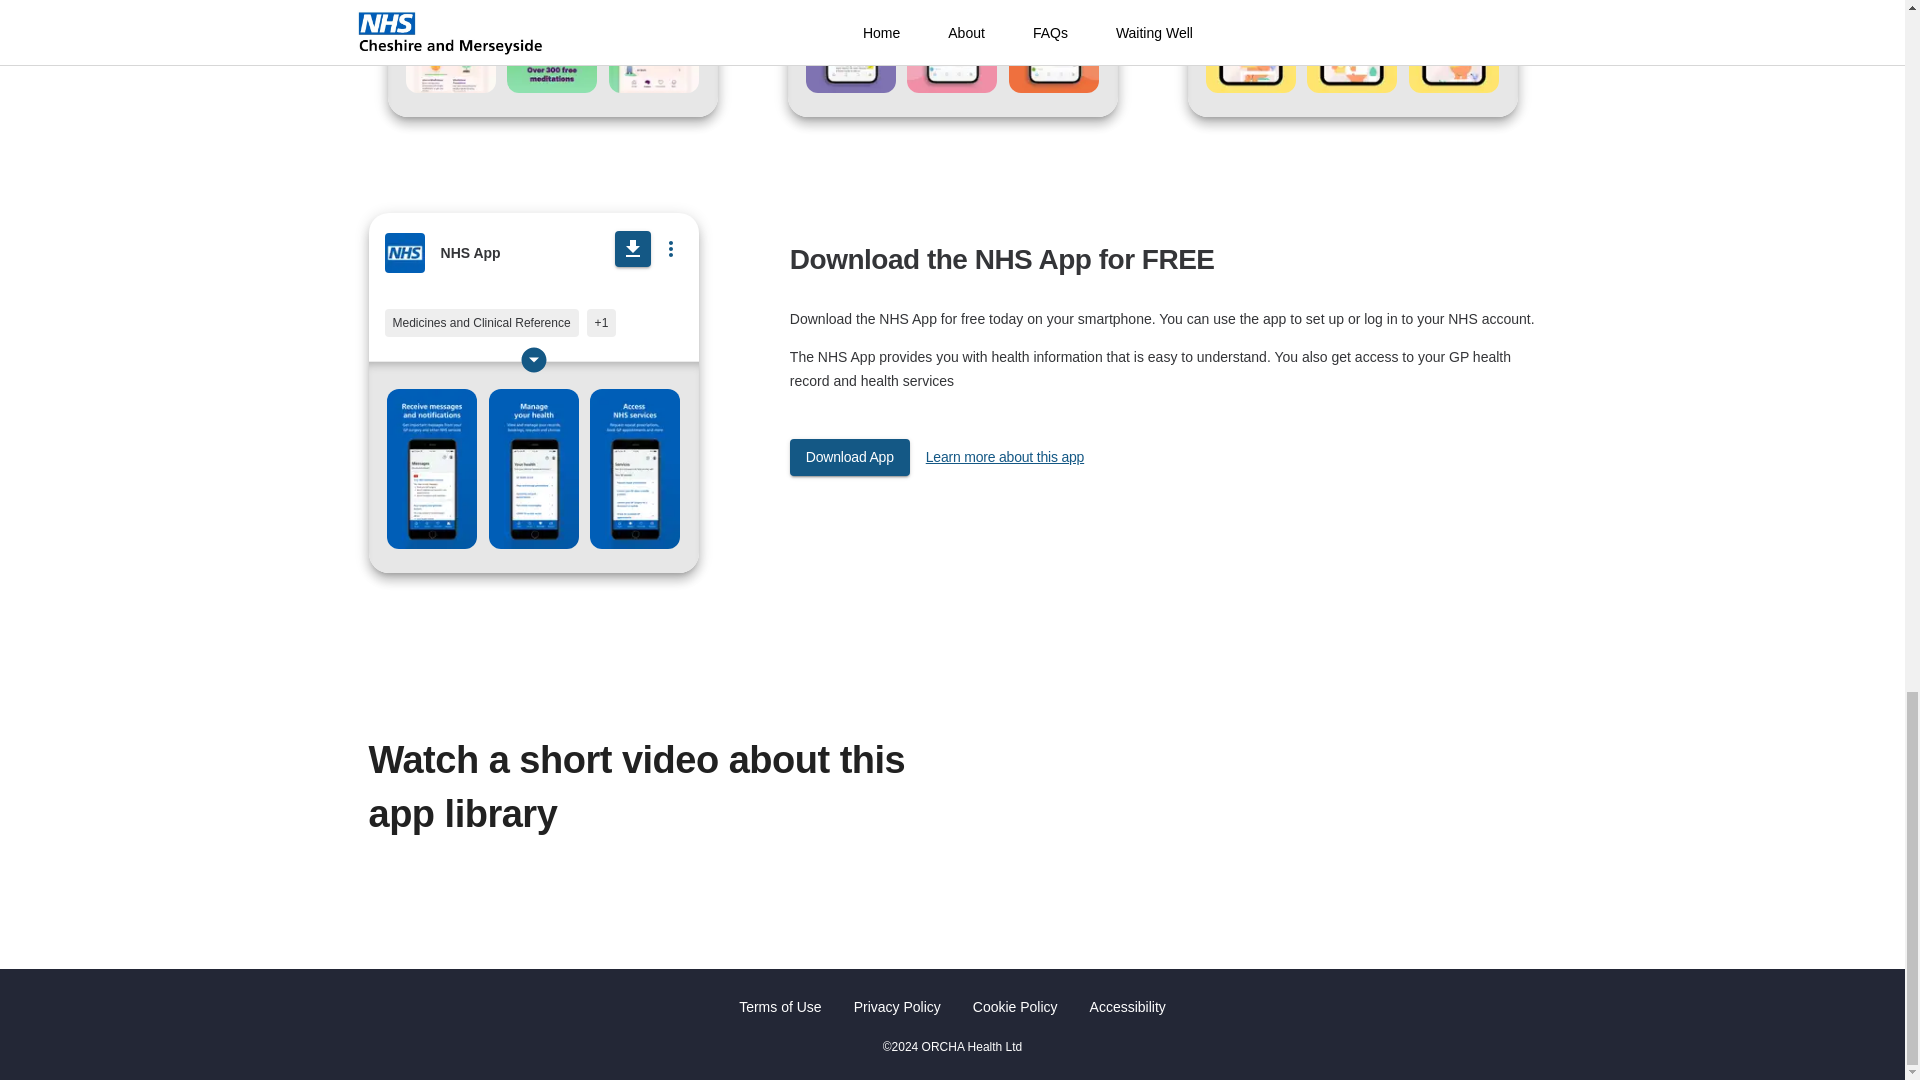  What do you see at coordinates (1128, 1006) in the screenshot?
I see `Accessibility` at bounding box center [1128, 1006].